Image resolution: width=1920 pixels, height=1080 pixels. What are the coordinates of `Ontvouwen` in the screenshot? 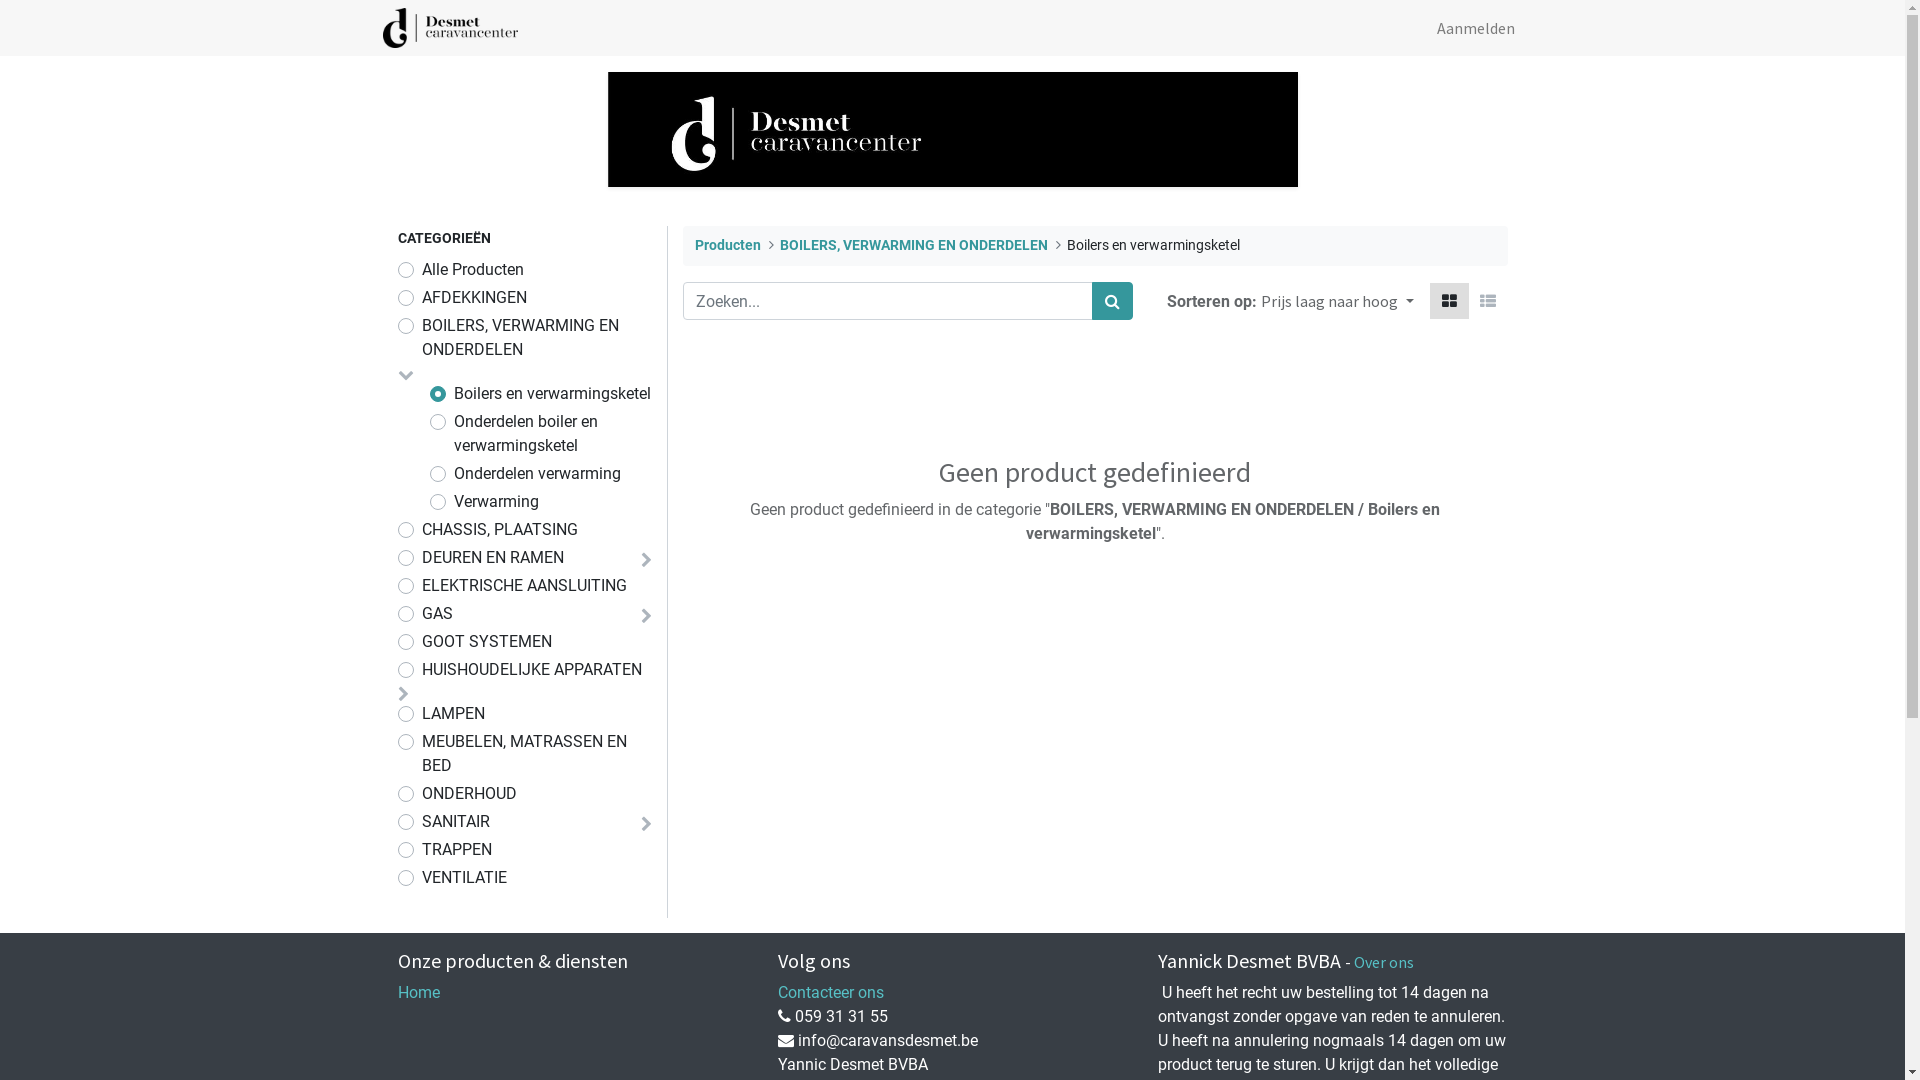 It's located at (406, 374).